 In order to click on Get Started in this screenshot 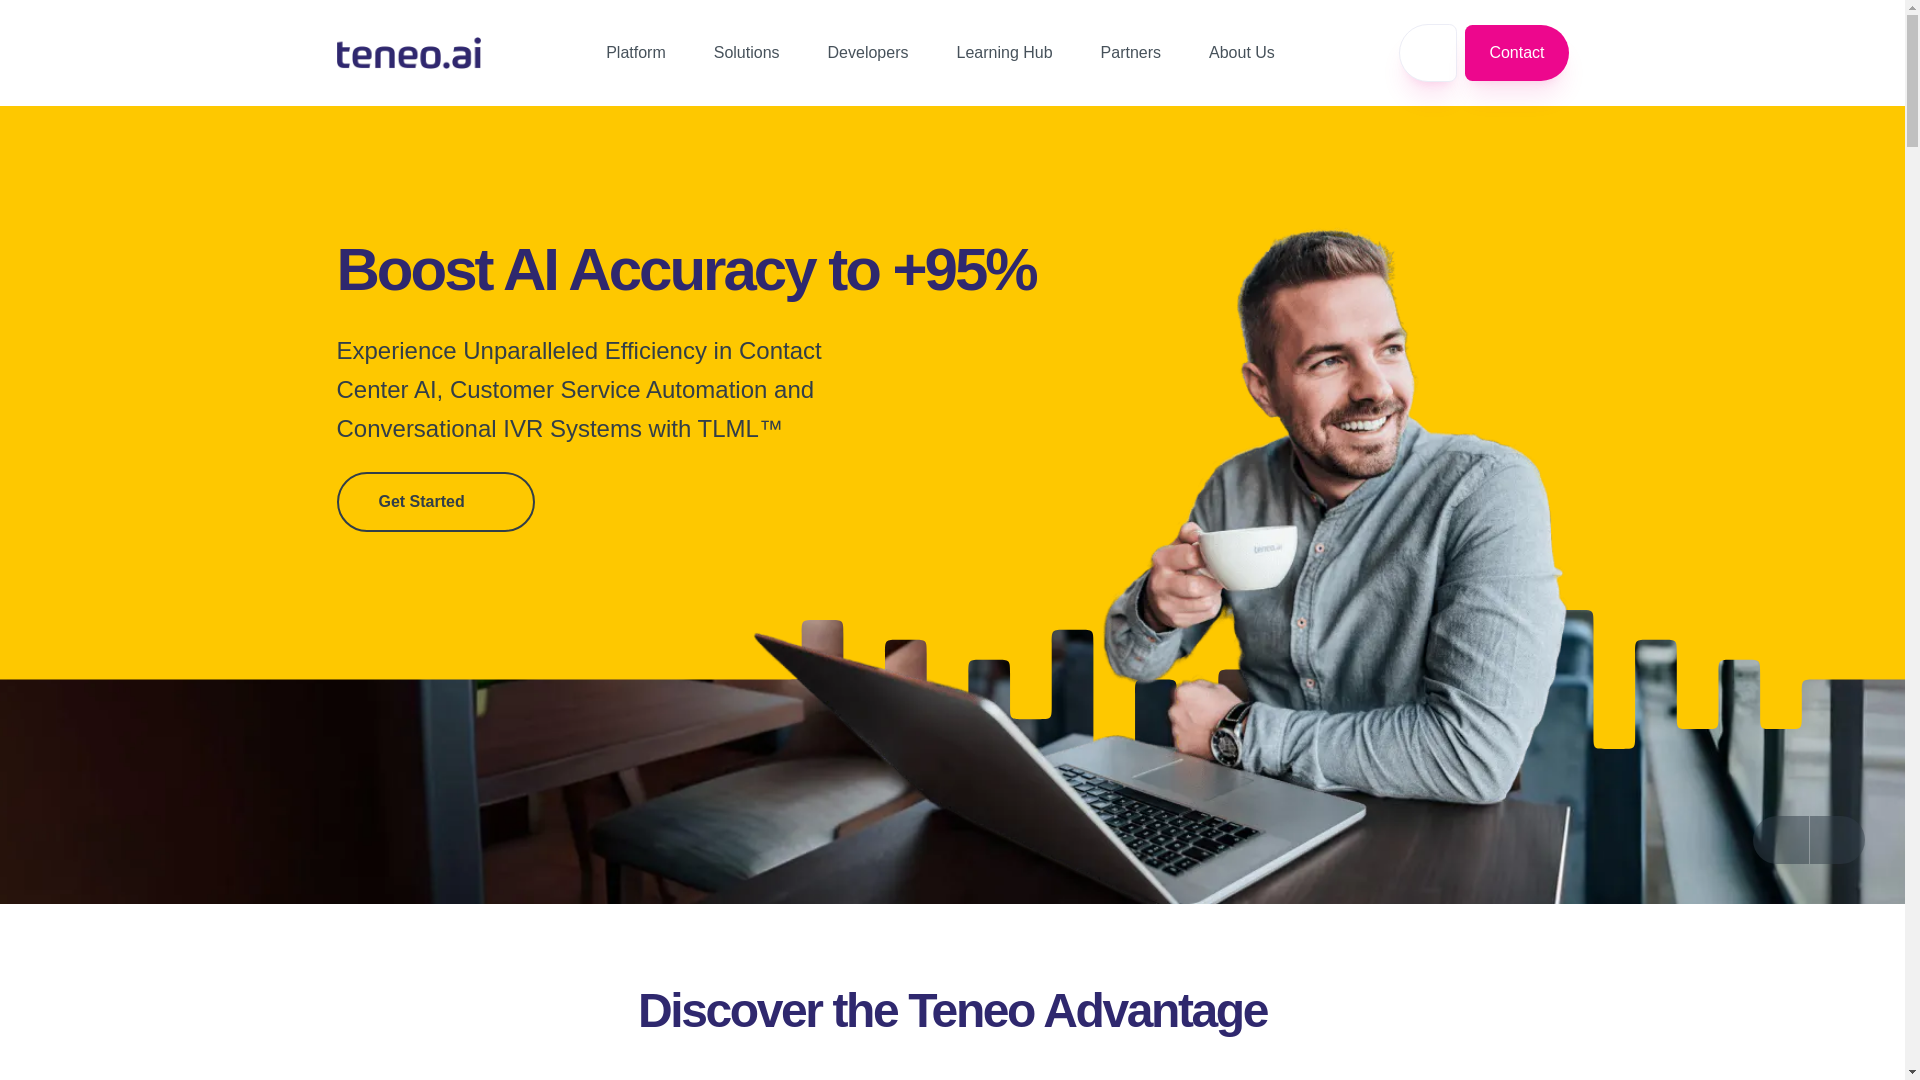, I will do `click(434, 502)`.